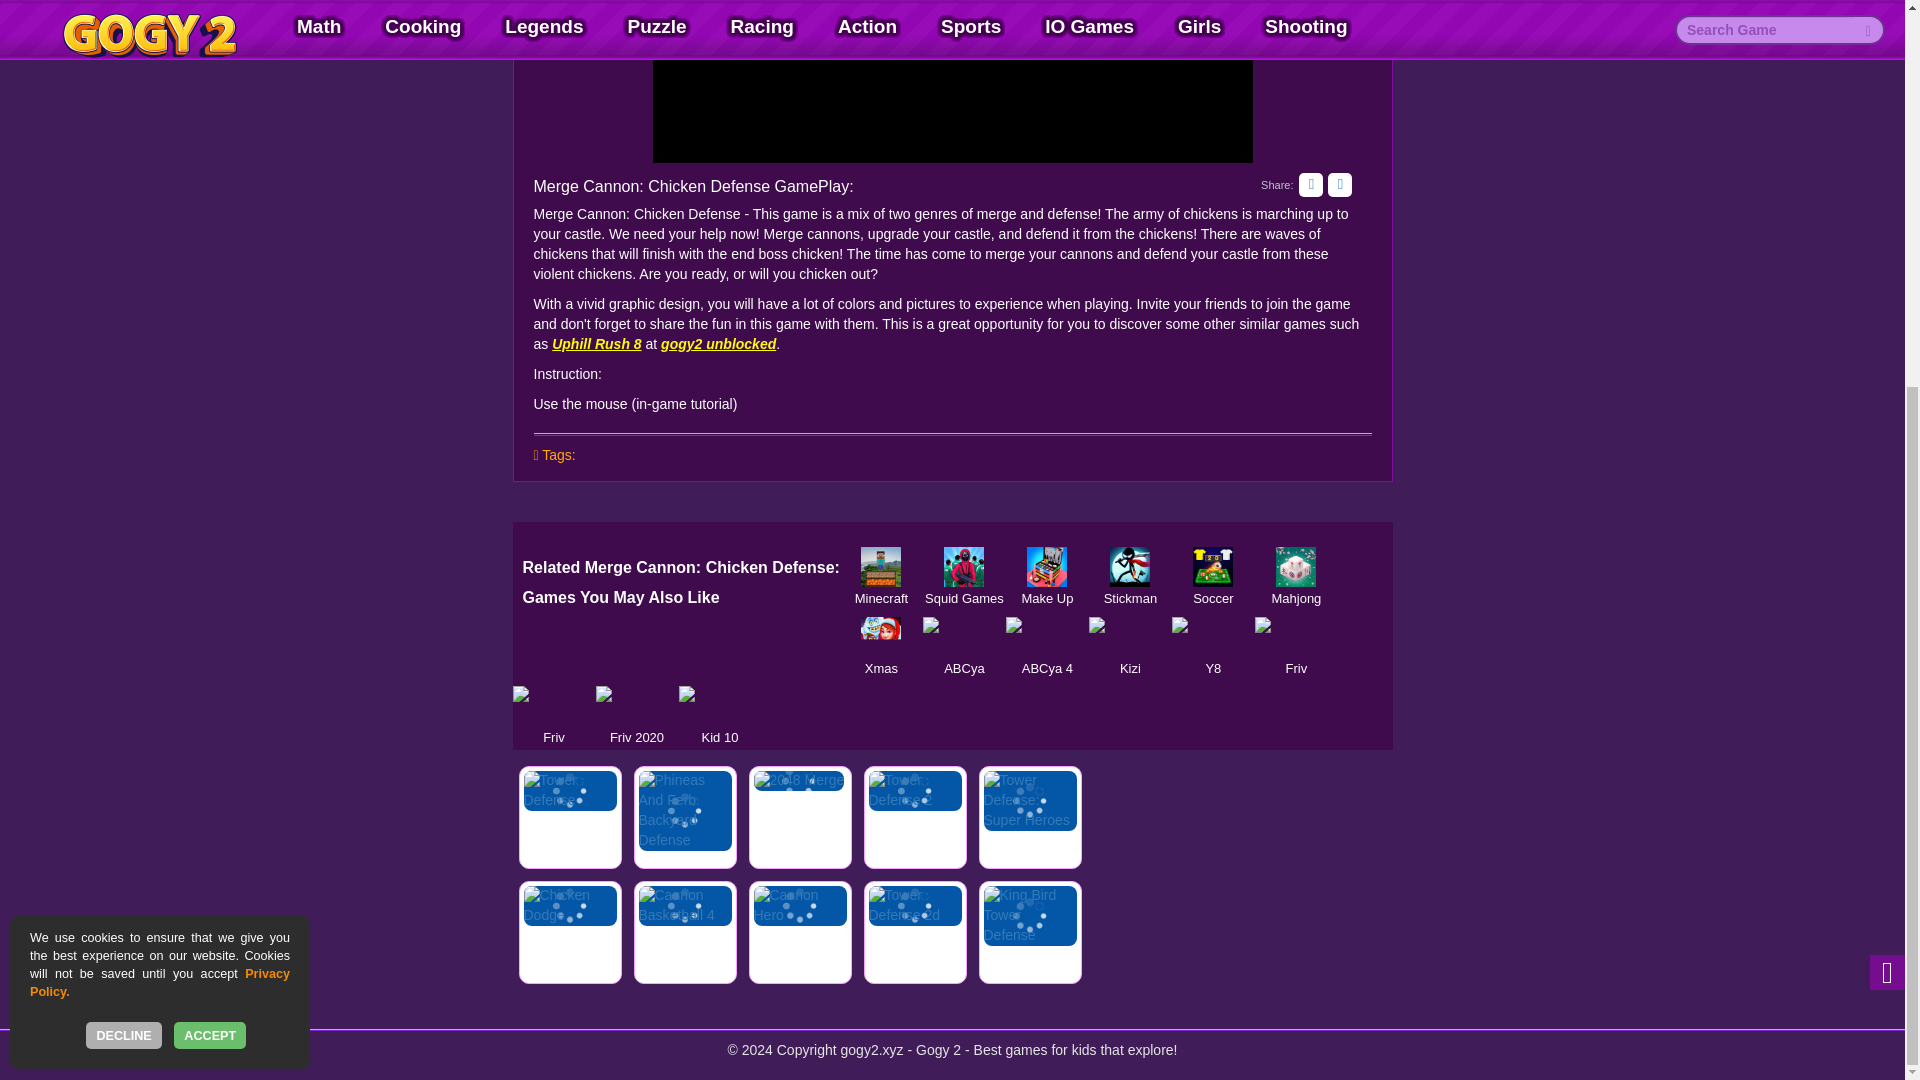 The height and width of the screenshot is (1080, 1920). I want to click on Friv, so click(1296, 636).